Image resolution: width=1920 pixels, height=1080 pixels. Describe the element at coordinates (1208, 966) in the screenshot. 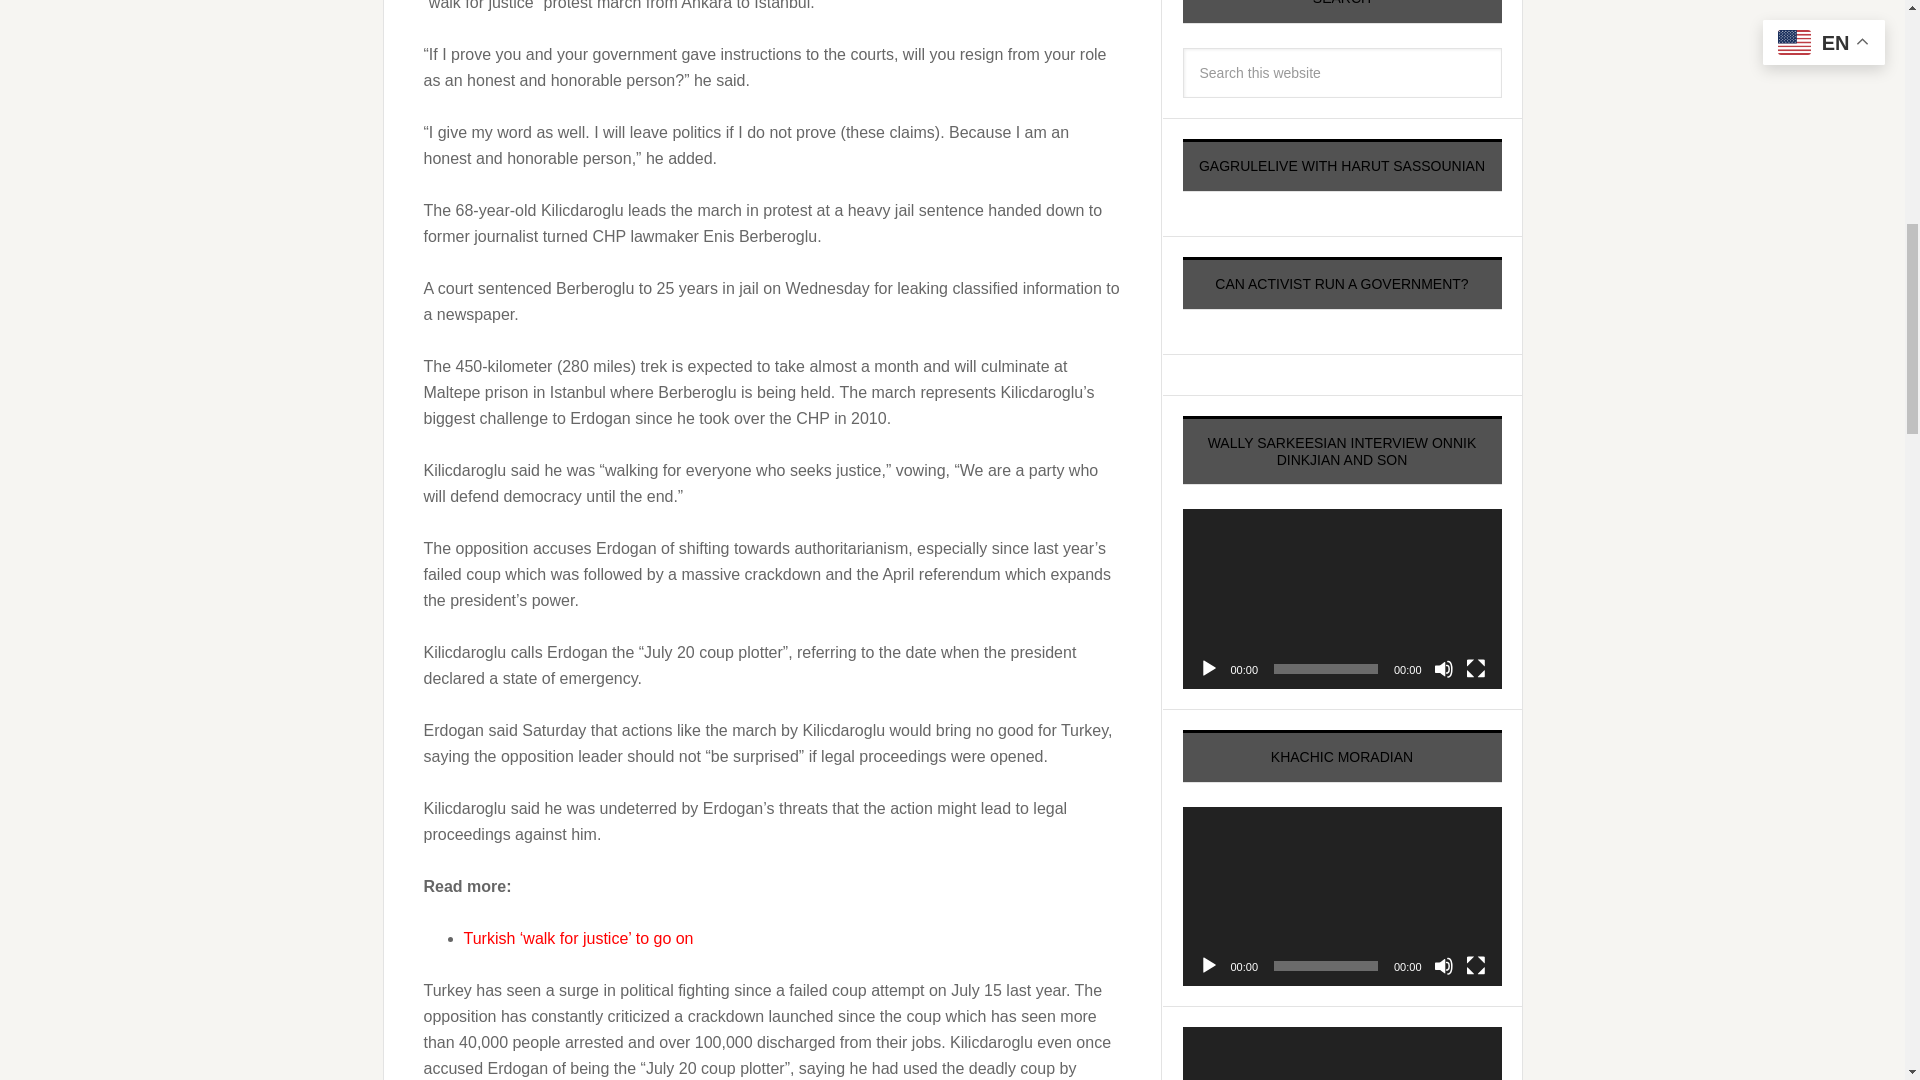

I see `Play` at that location.